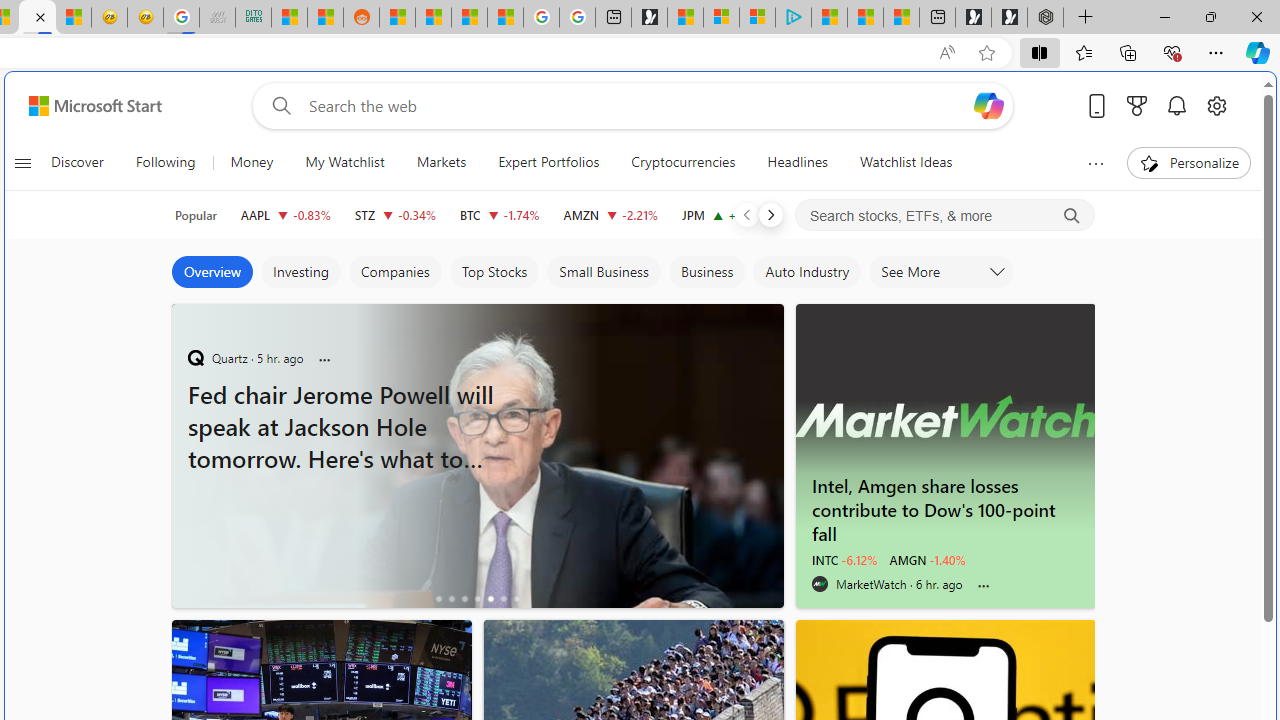 Image resolution: width=1280 pixels, height=720 pixels. I want to click on Previous, so click(746, 214).